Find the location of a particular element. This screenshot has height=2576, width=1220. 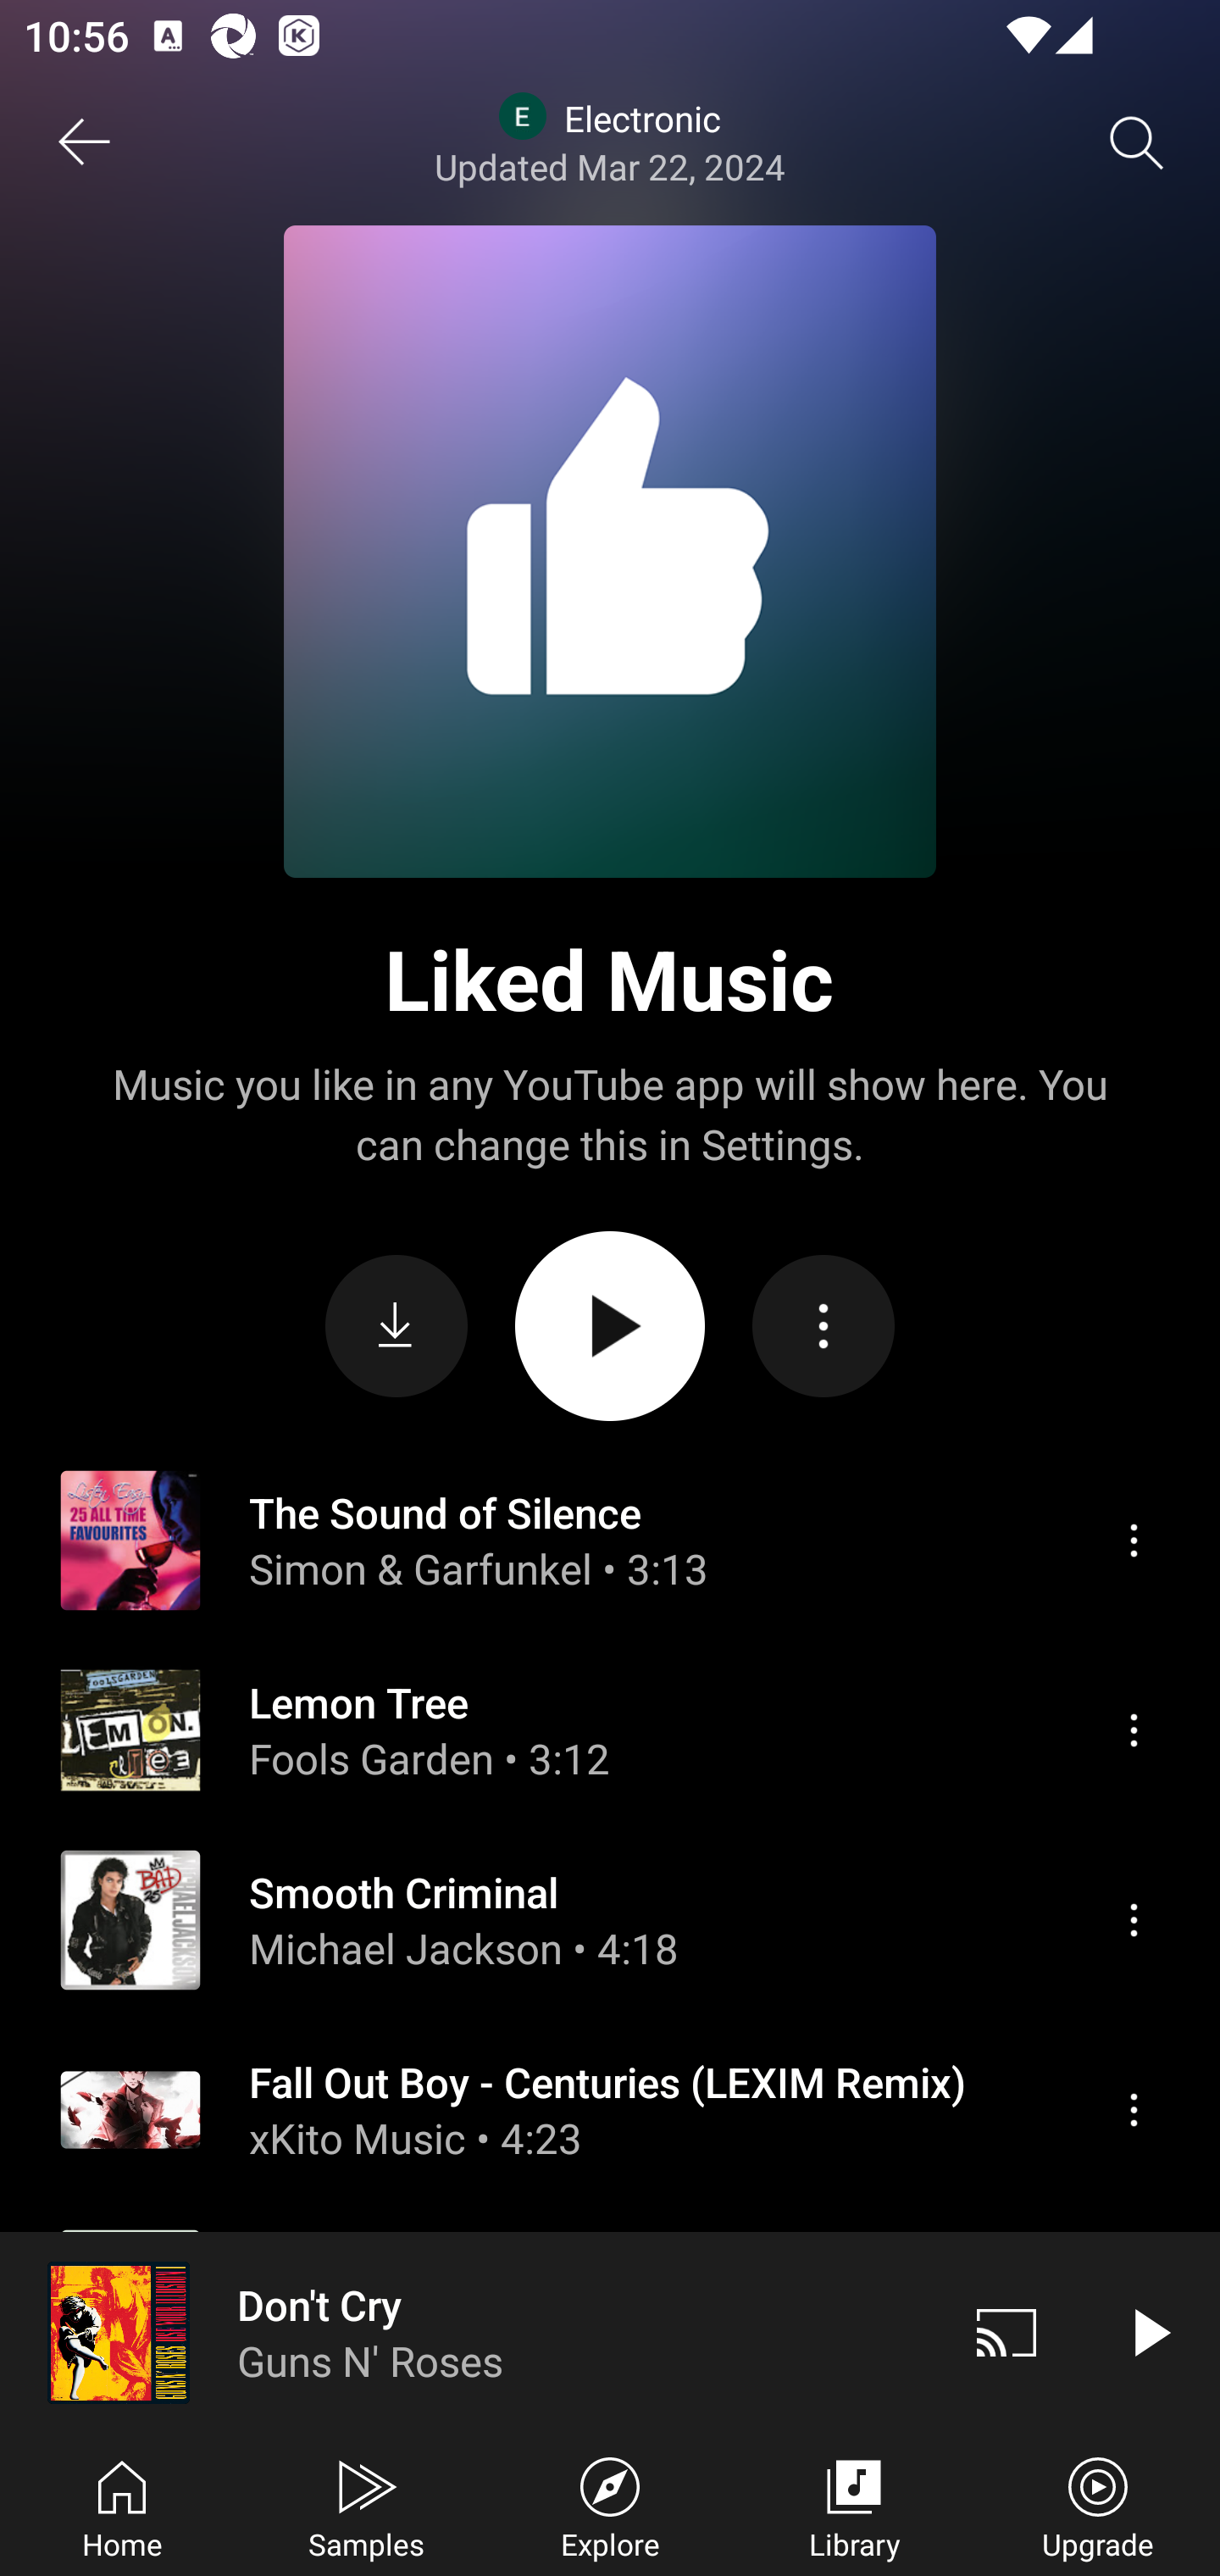

Samples is located at coordinates (366, 2505).